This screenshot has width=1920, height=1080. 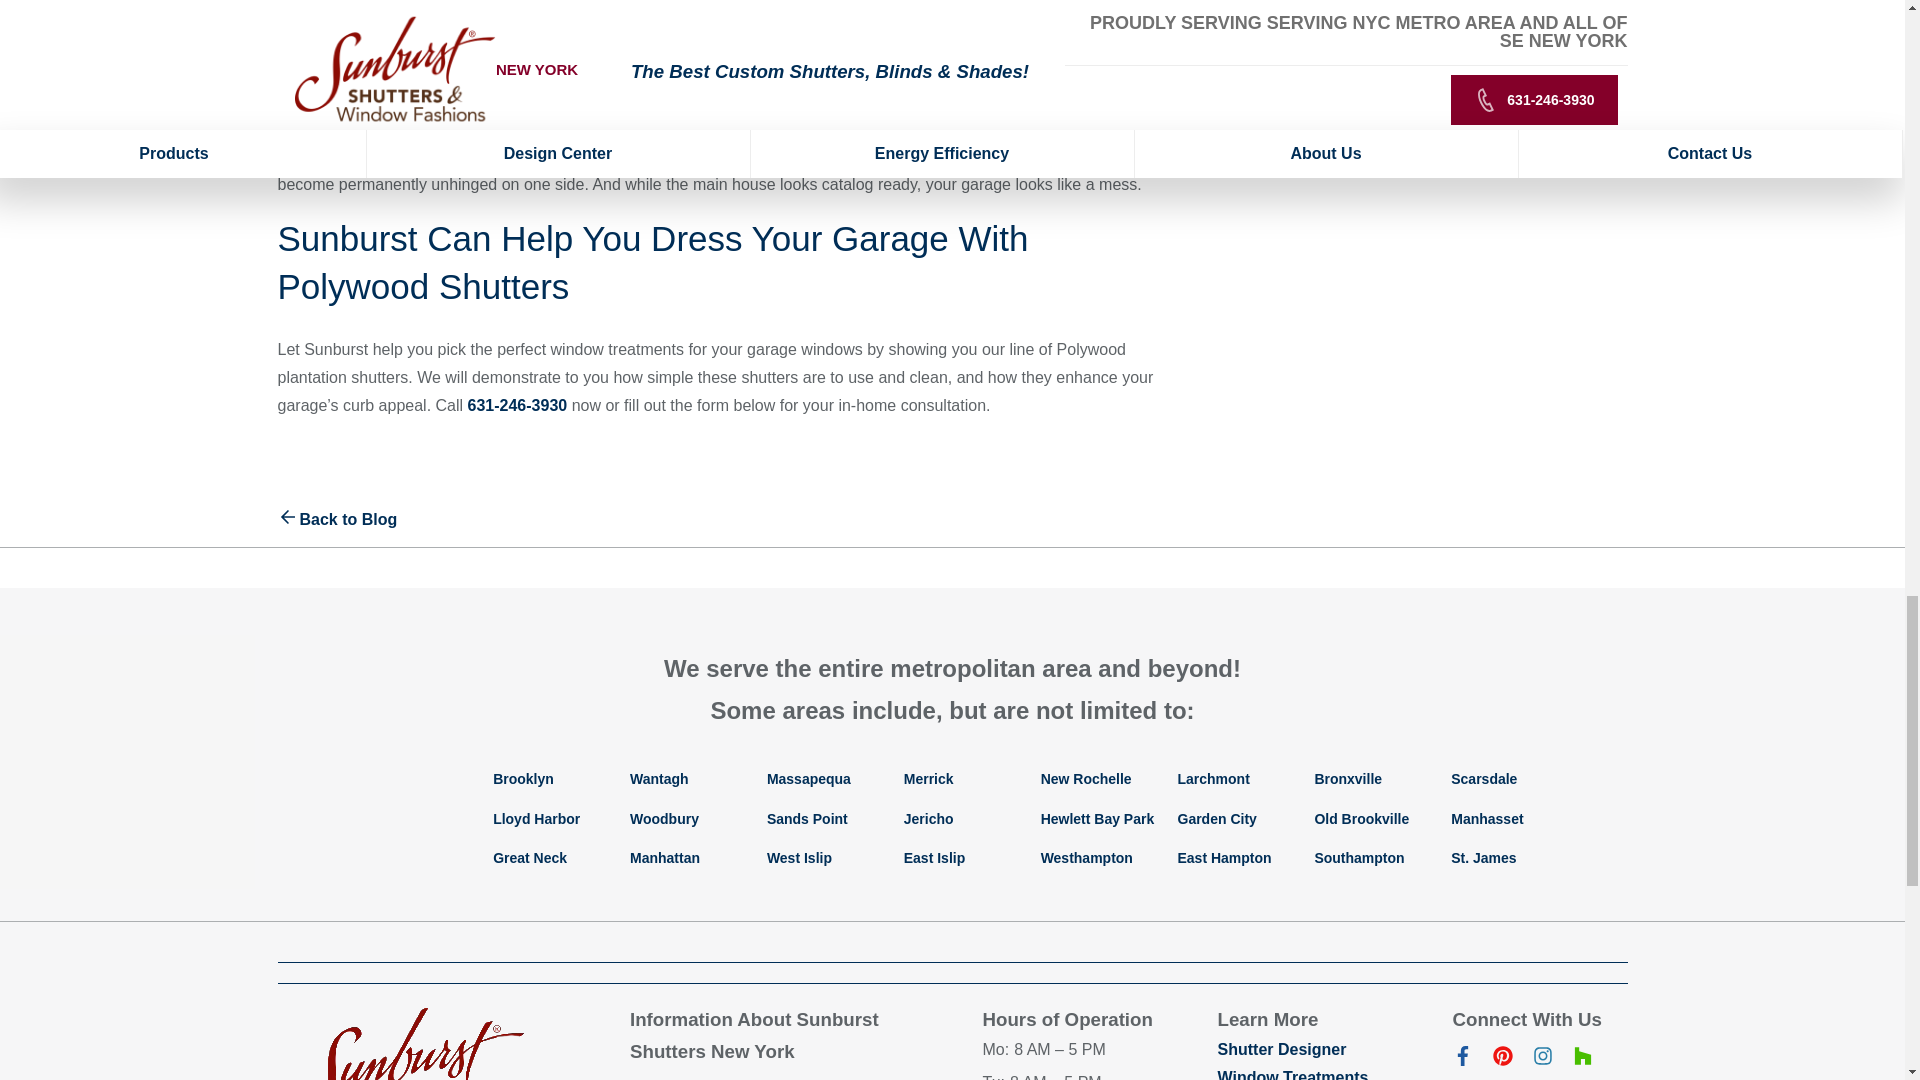 I want to click on Follow us on Instagram, so click(x=1542, y=1060).